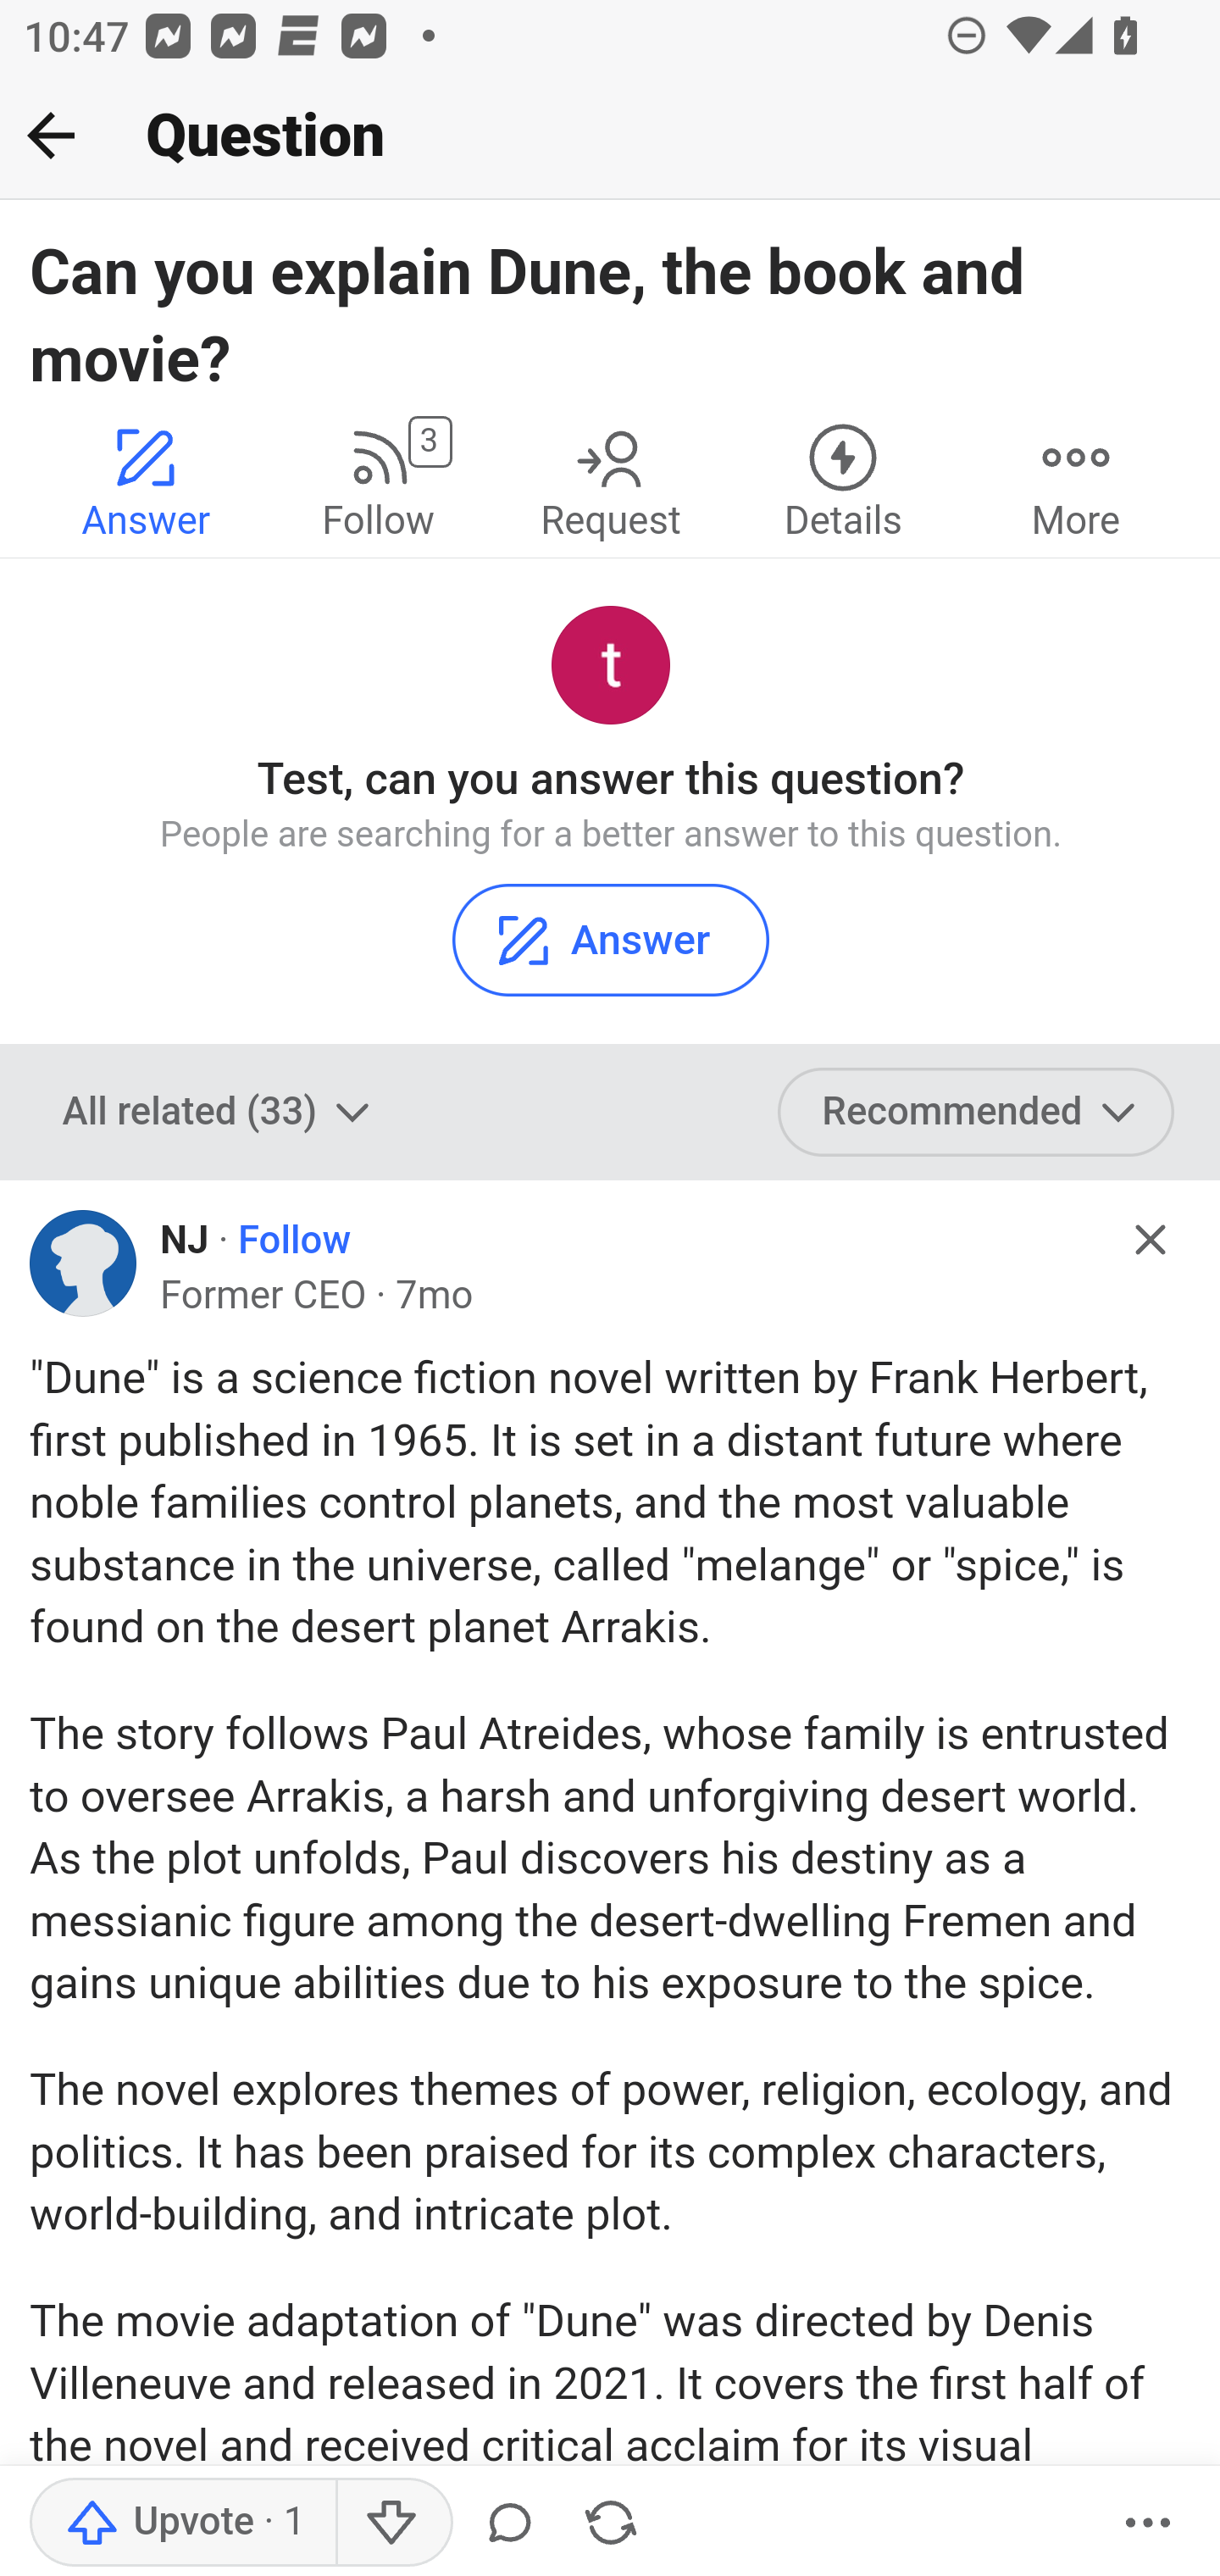  Describe the element at coordinates (84, 1263) in the screenshot. I see `Profile photo for NJ` at that location.